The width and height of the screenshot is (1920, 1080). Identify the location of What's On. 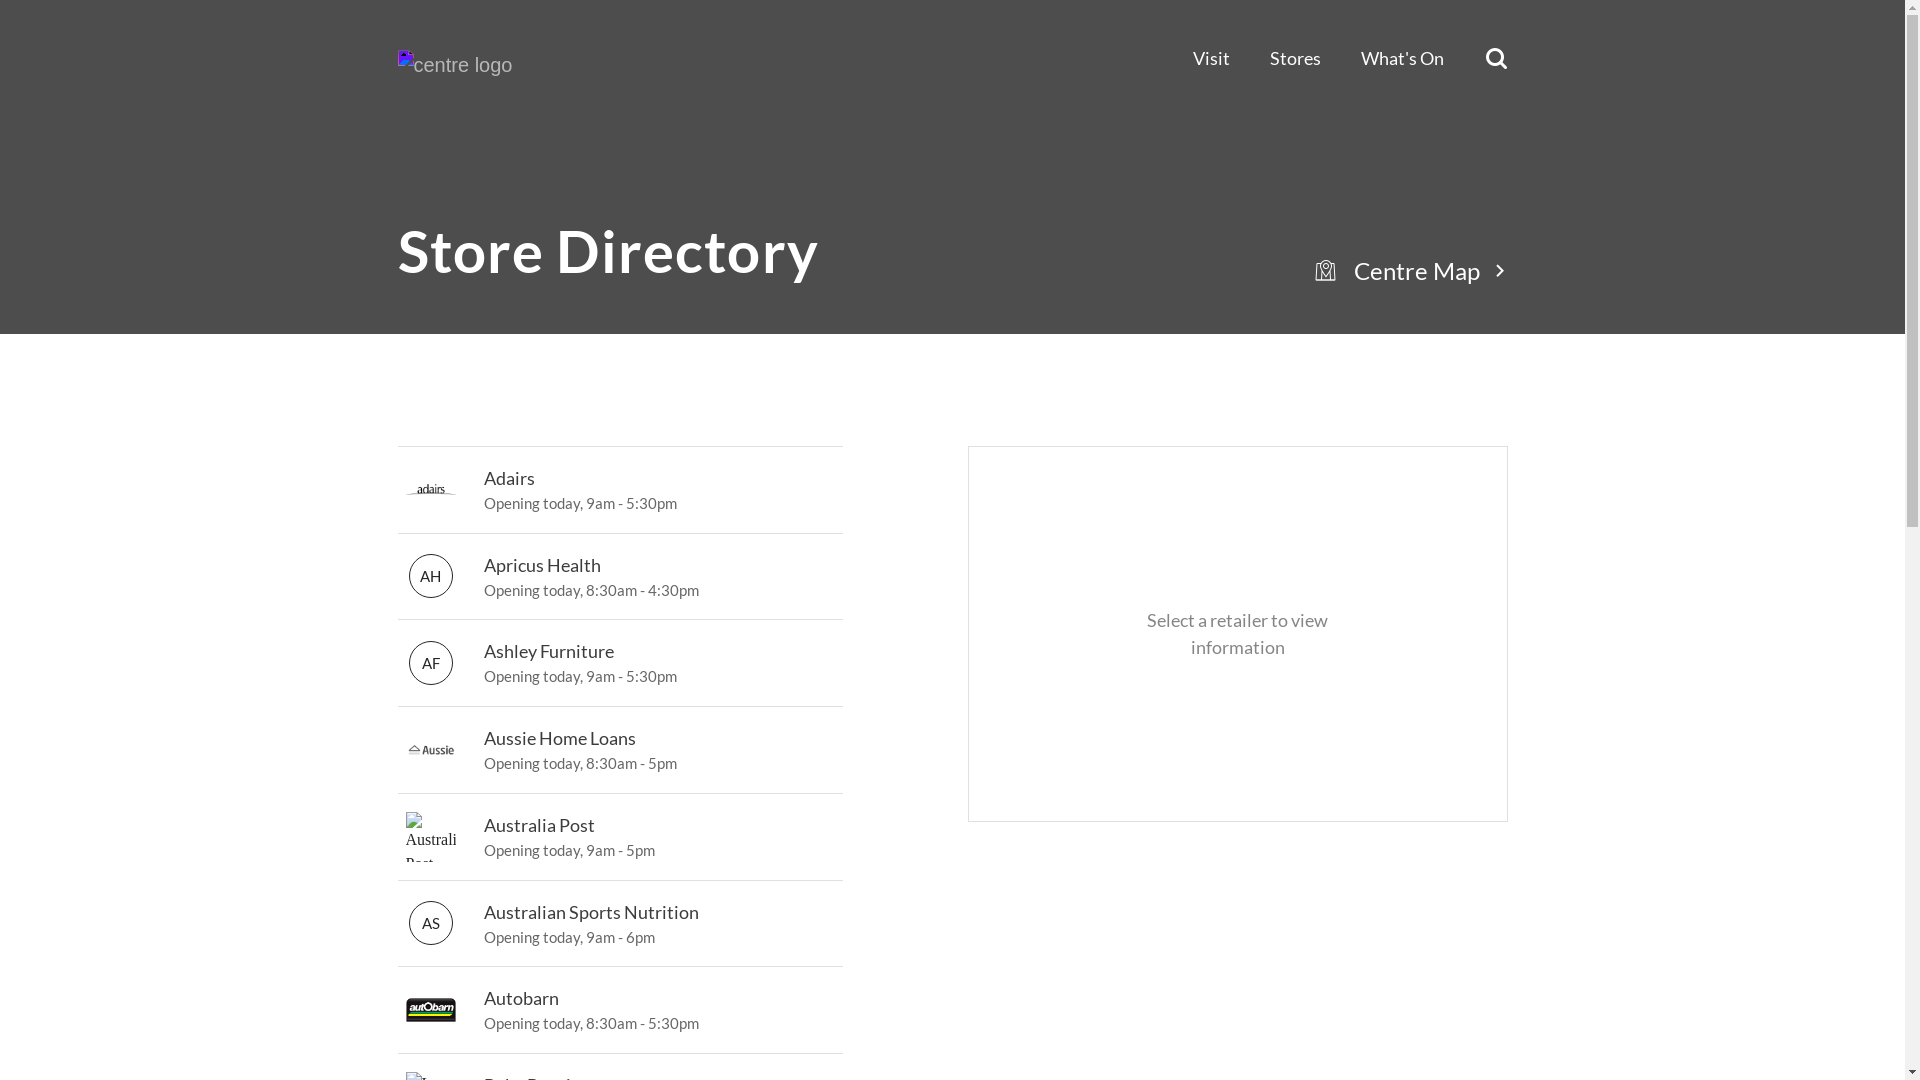
(1402, 59).